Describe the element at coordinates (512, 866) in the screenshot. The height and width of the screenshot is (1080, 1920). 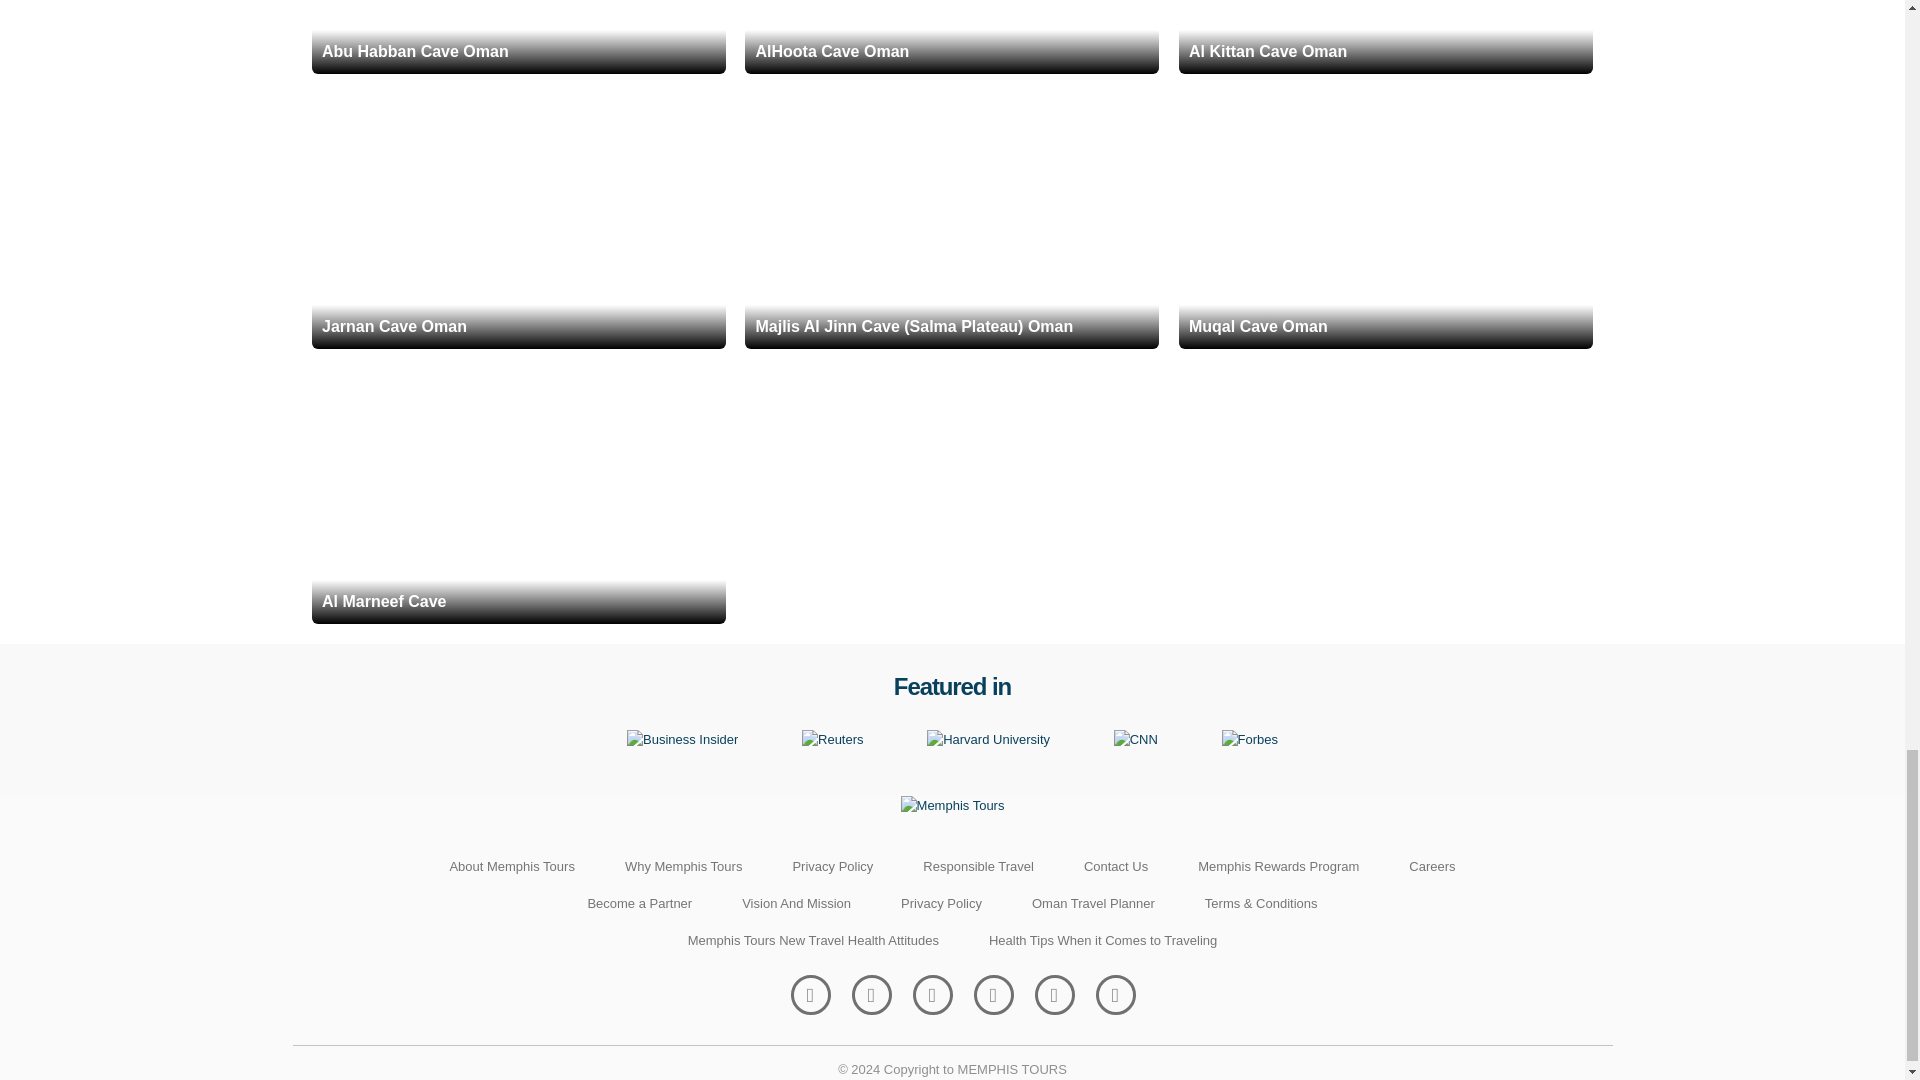
I see `About Memphis Tours` at that location.